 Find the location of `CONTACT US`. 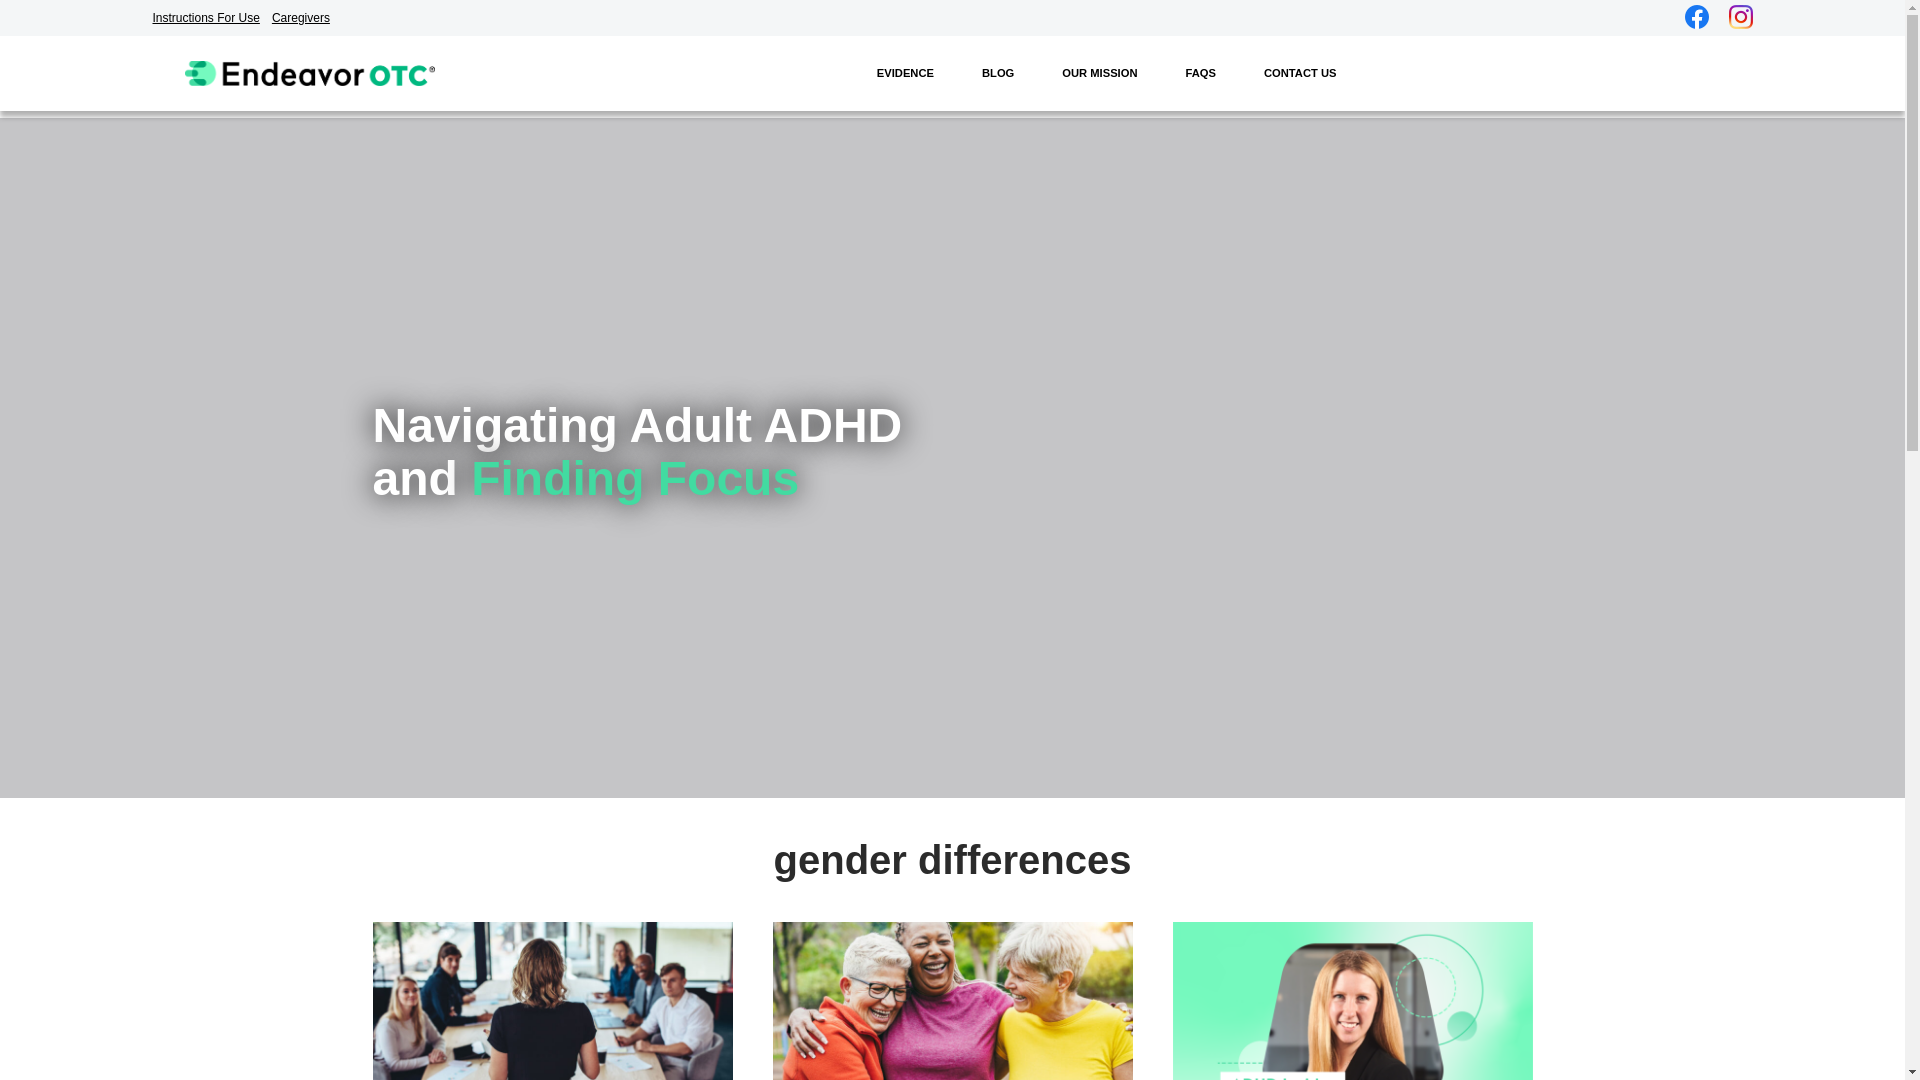

CONTACT US is located at coordinates (1300, 74).